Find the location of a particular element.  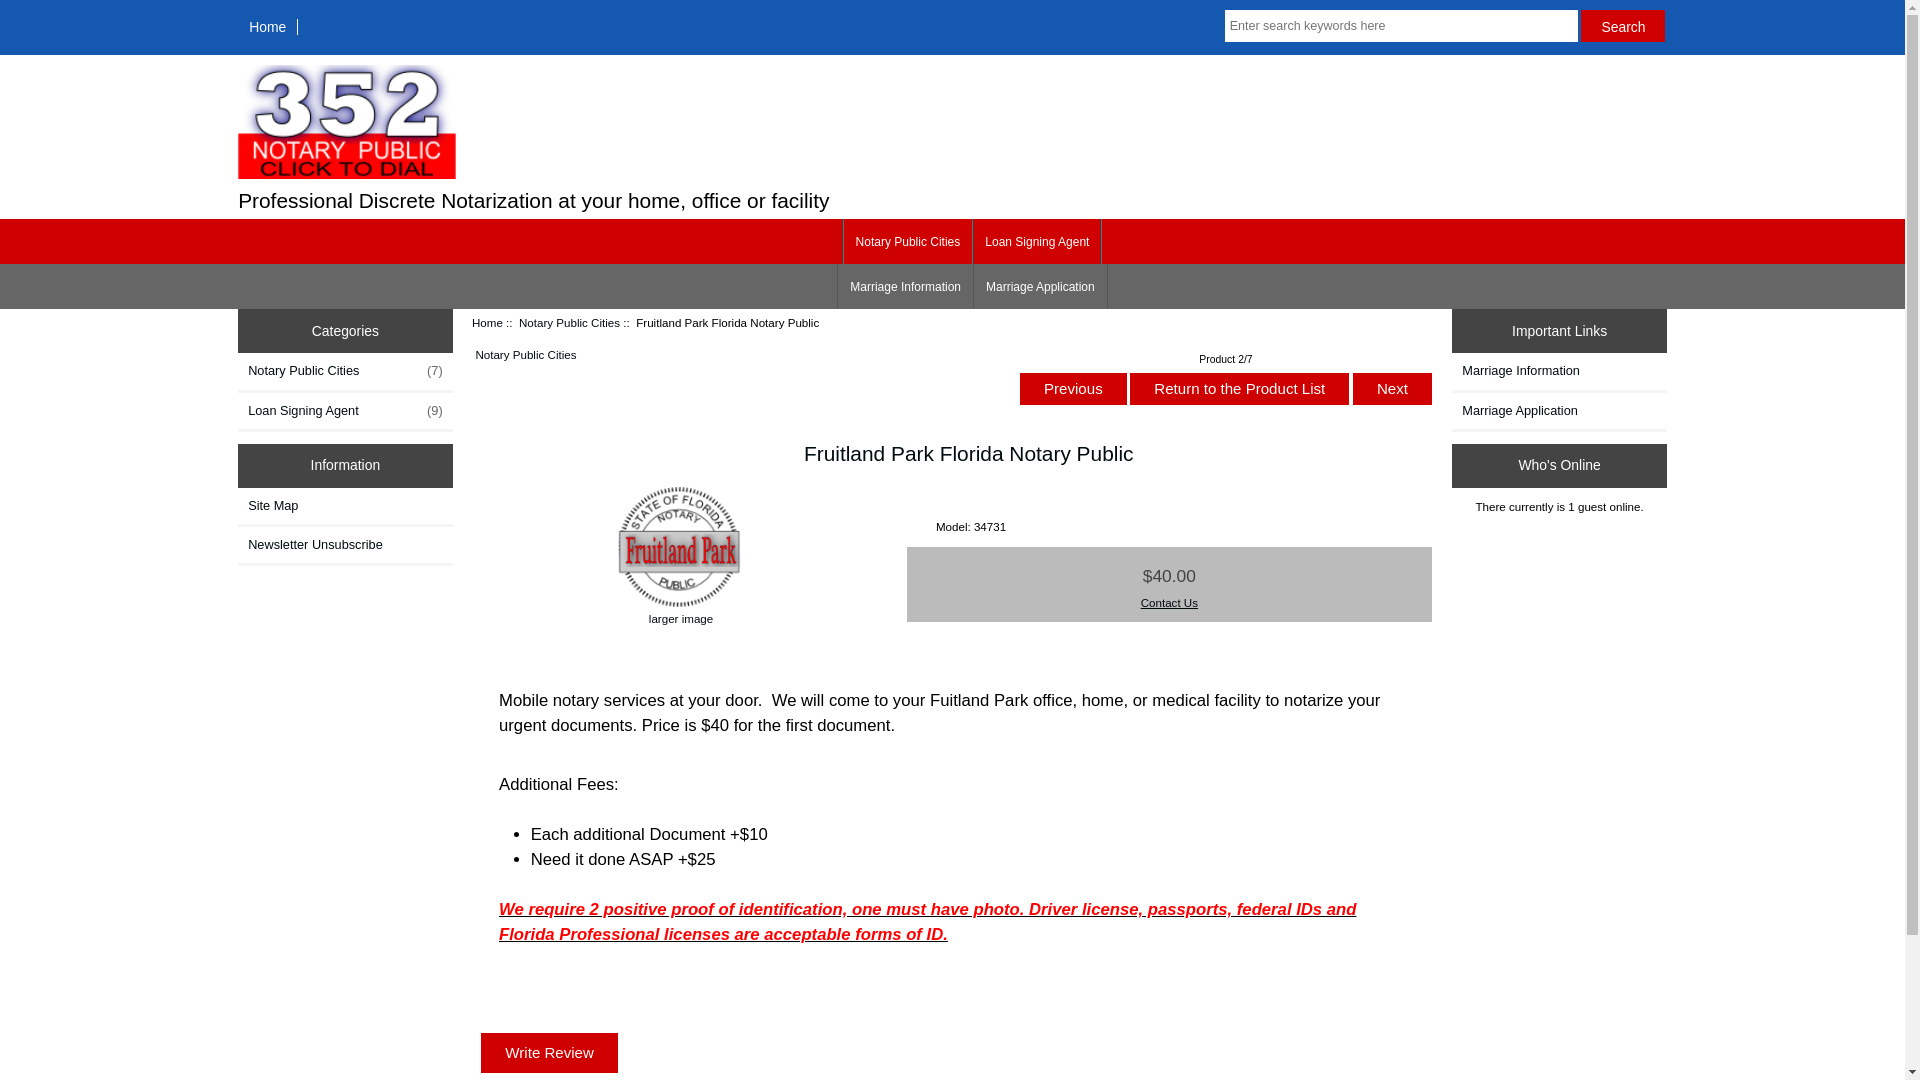

 Return to the Product List  is located at coordinates (1240, 390).